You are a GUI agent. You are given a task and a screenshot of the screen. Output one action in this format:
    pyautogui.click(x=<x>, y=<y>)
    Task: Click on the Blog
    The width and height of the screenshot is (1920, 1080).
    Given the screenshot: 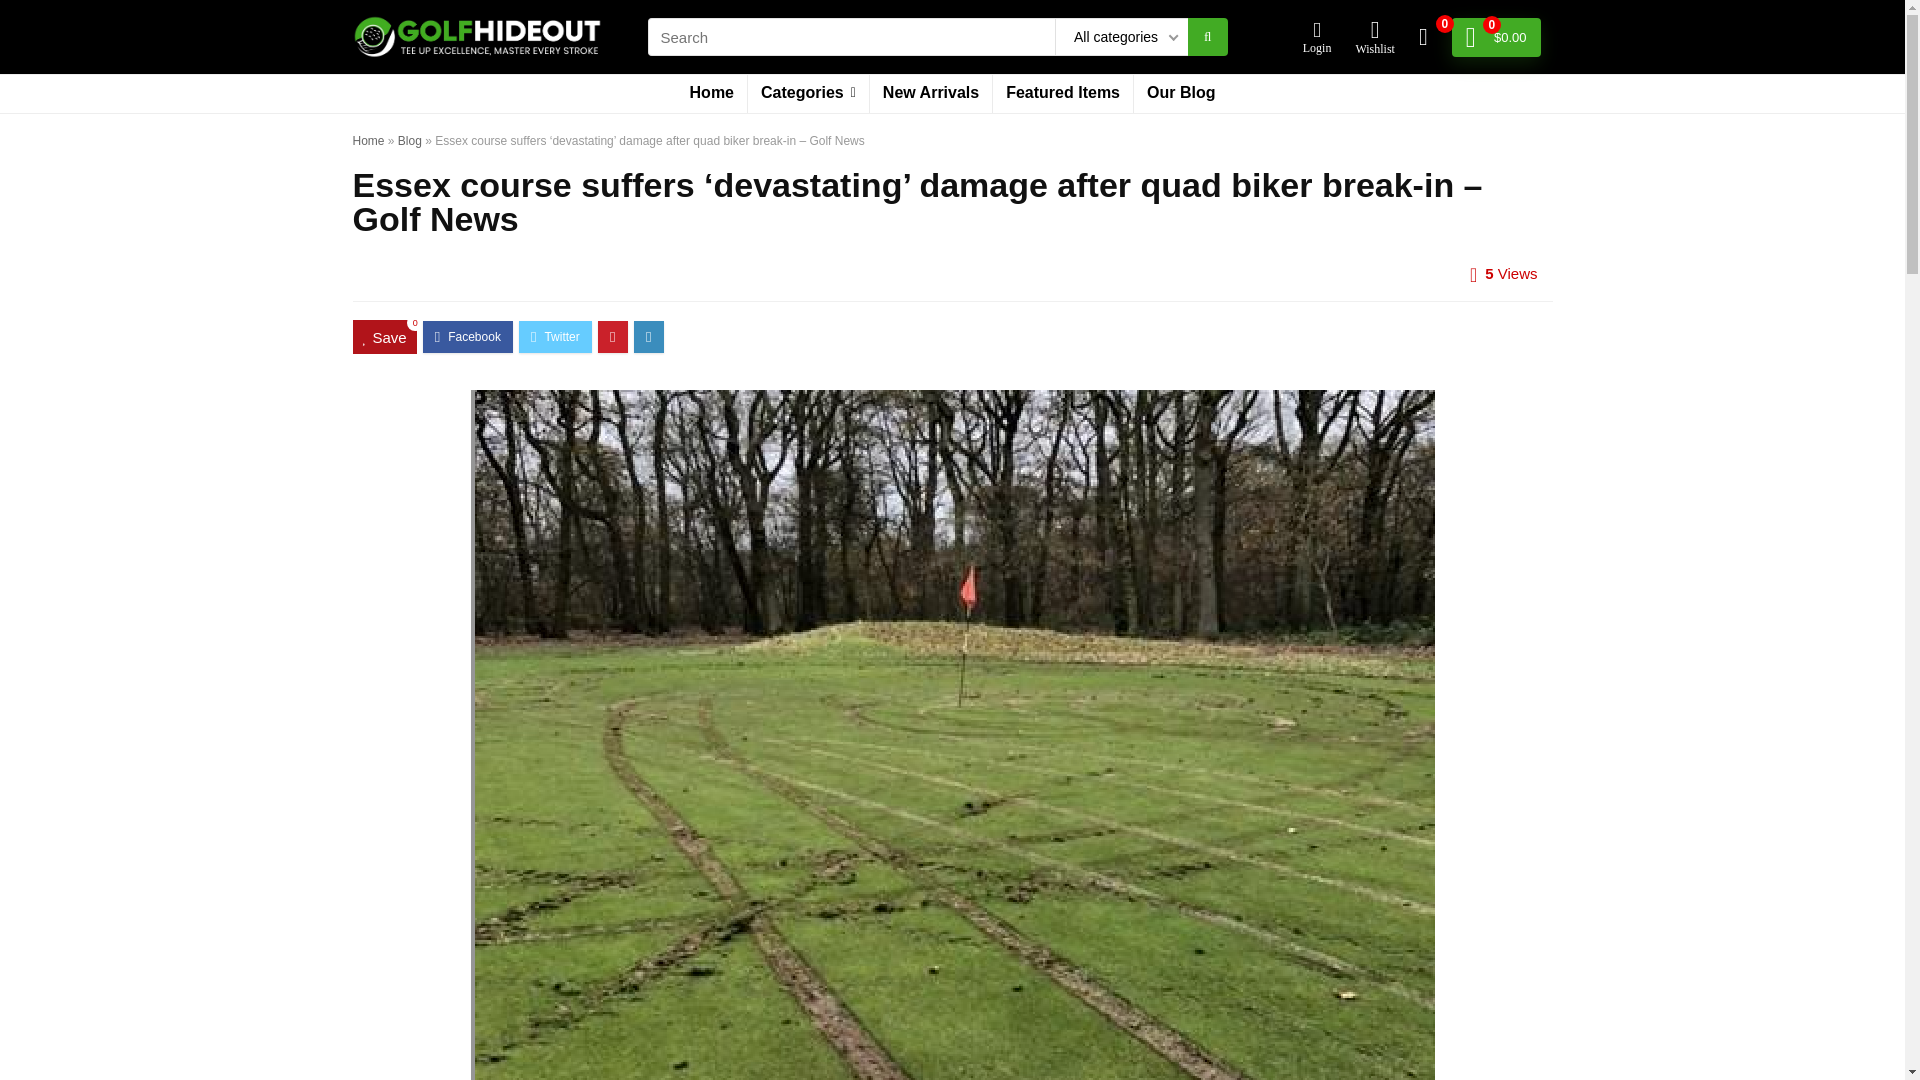 What is the action you would take?
    pyautogui.click(x=410, y=140)
    